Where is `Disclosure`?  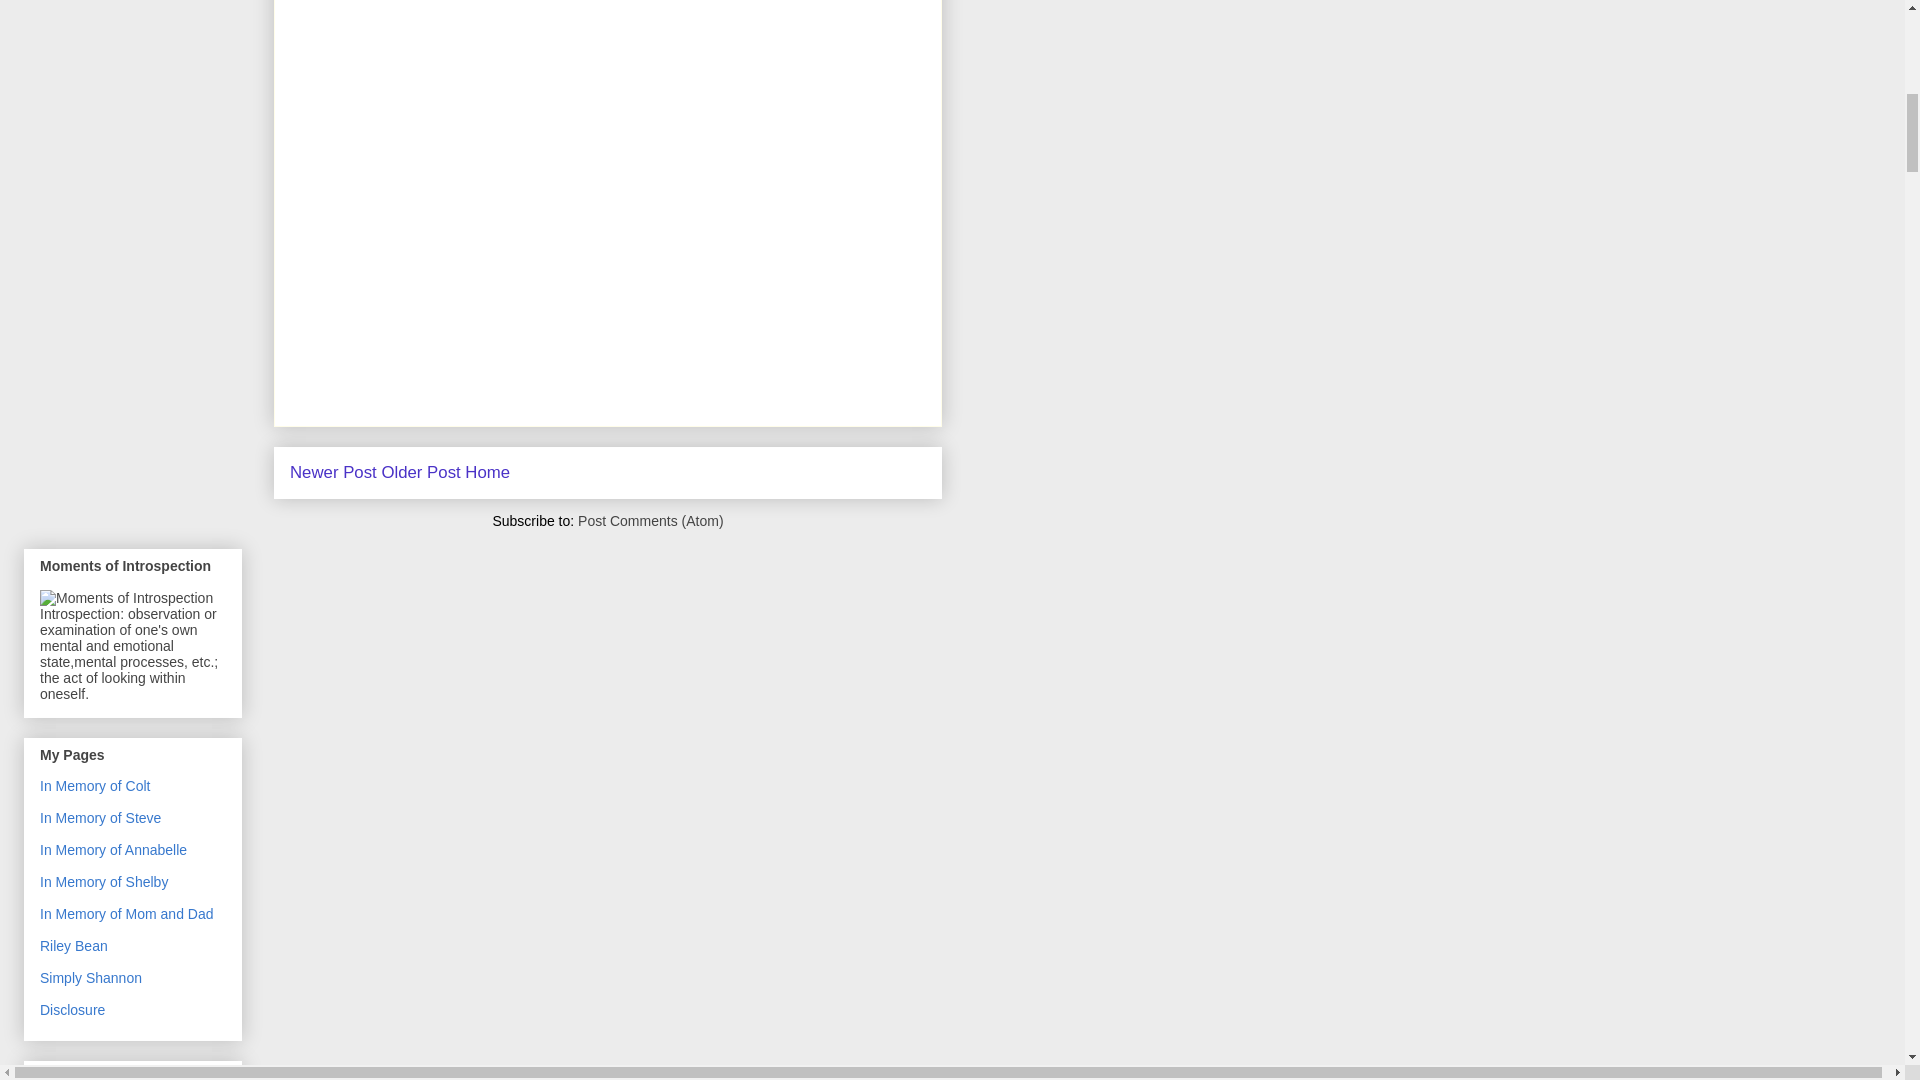 Disclosure is located at coordinates (72, 1010).